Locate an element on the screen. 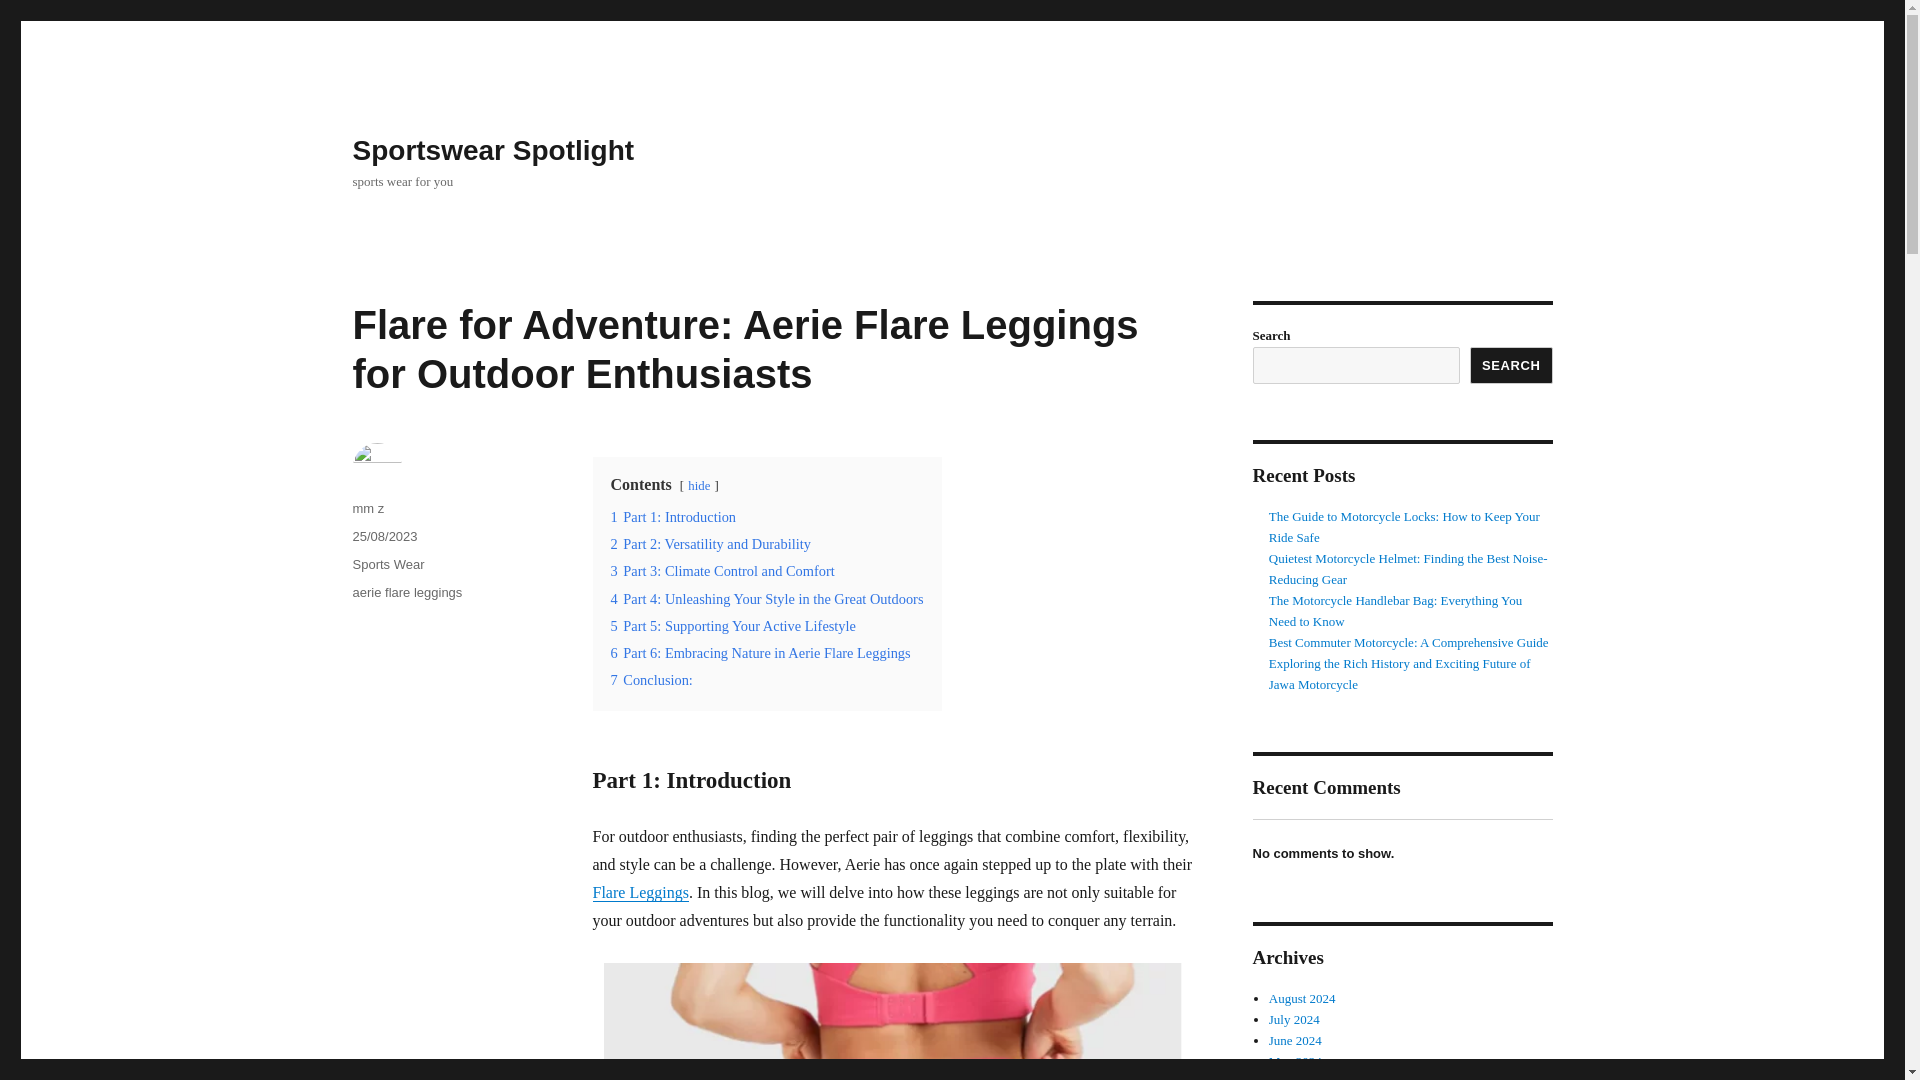 The image size is (1920, 1080). mm z is located at coordinates (368, 508).